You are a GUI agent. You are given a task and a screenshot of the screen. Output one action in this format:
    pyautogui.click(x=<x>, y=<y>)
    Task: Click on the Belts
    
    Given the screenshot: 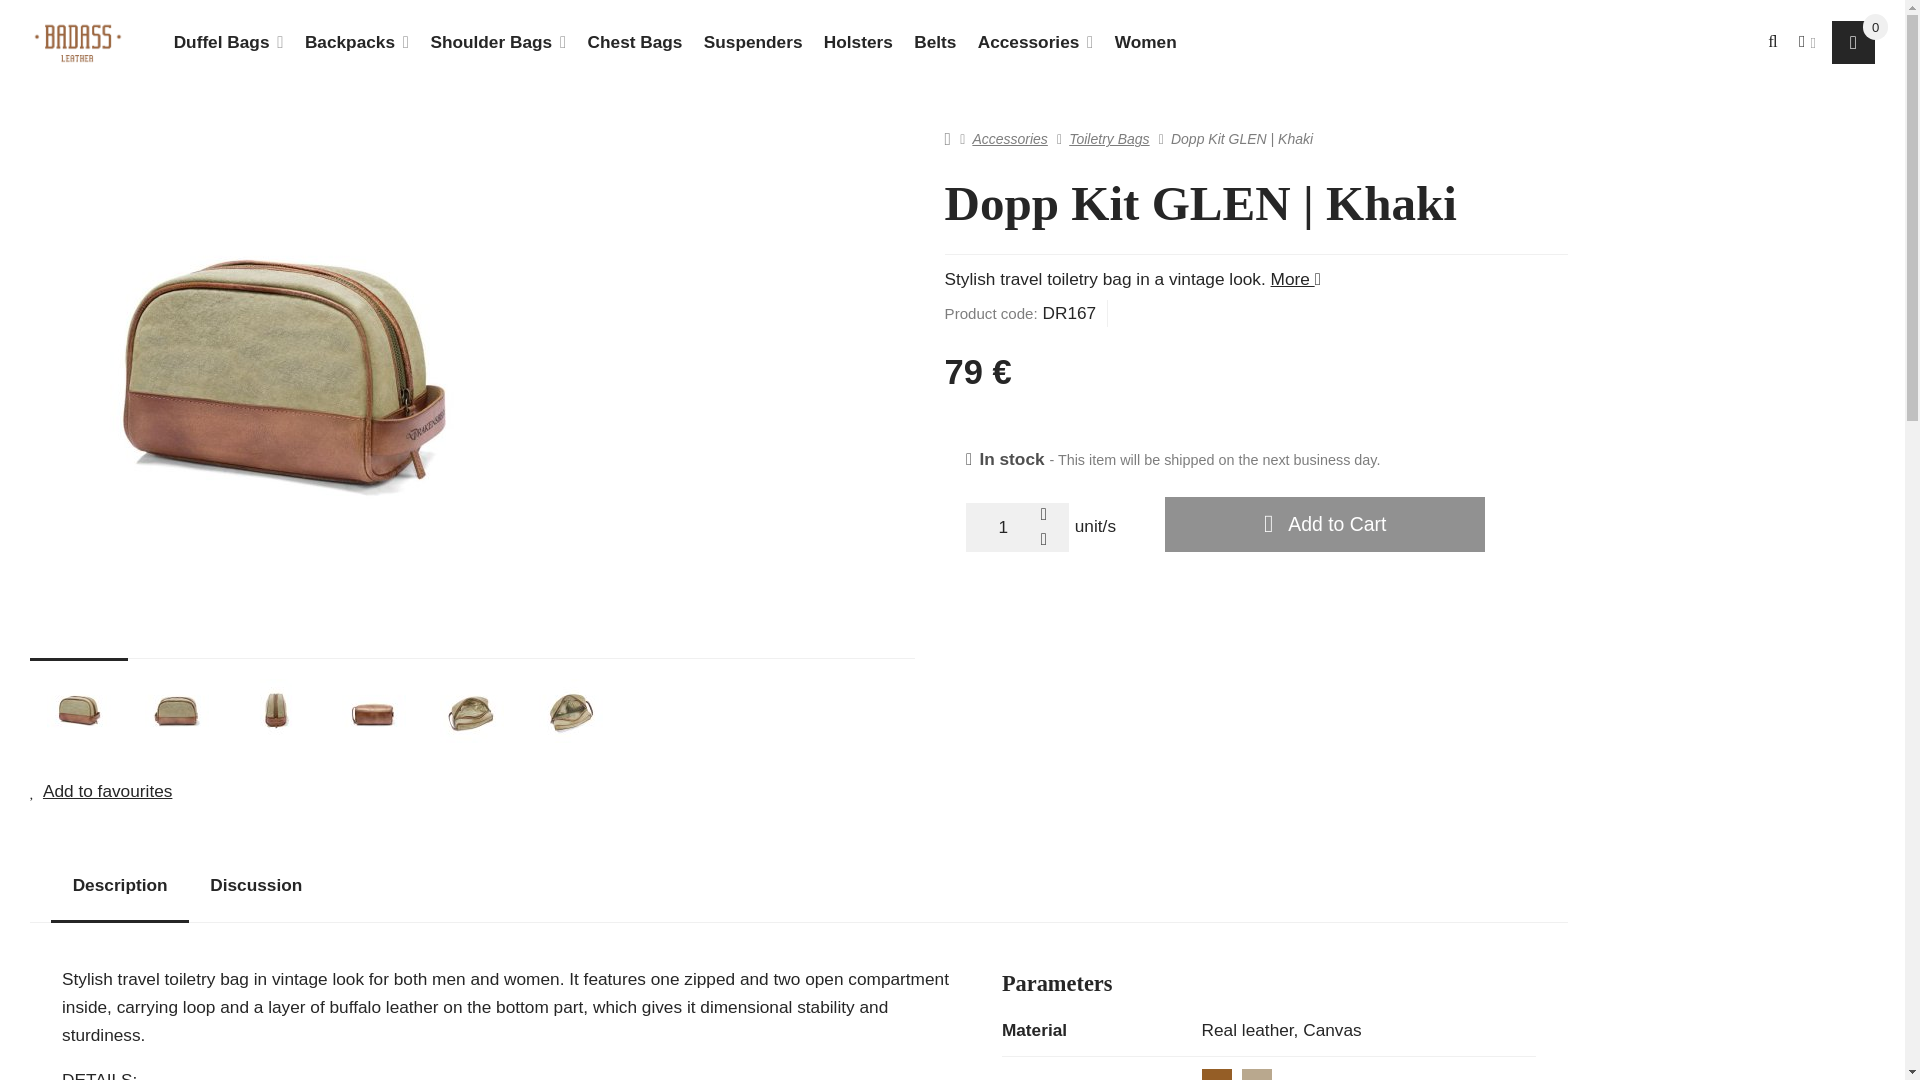 What is the action you would take?
    pyautogui.click(x=936, y=42)
    